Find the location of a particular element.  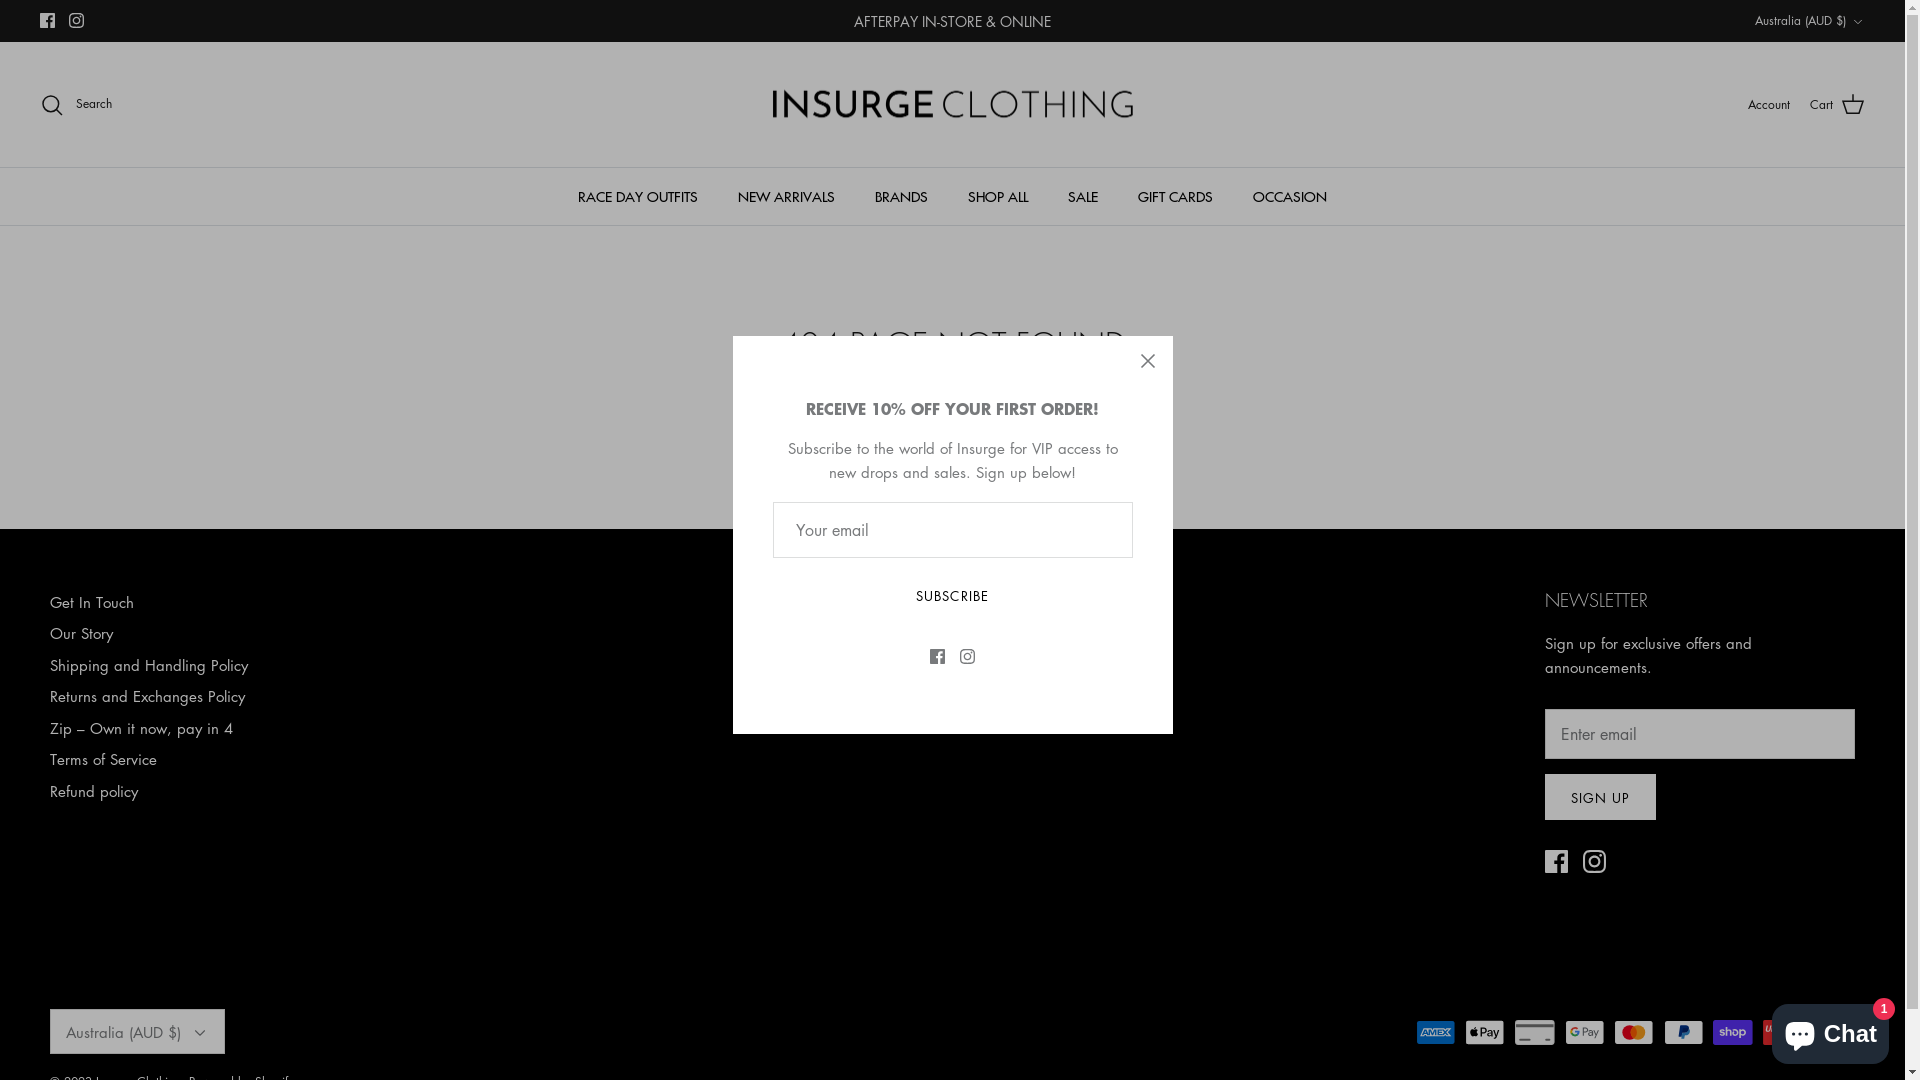

Instagram is located at coordinates (76, 20).